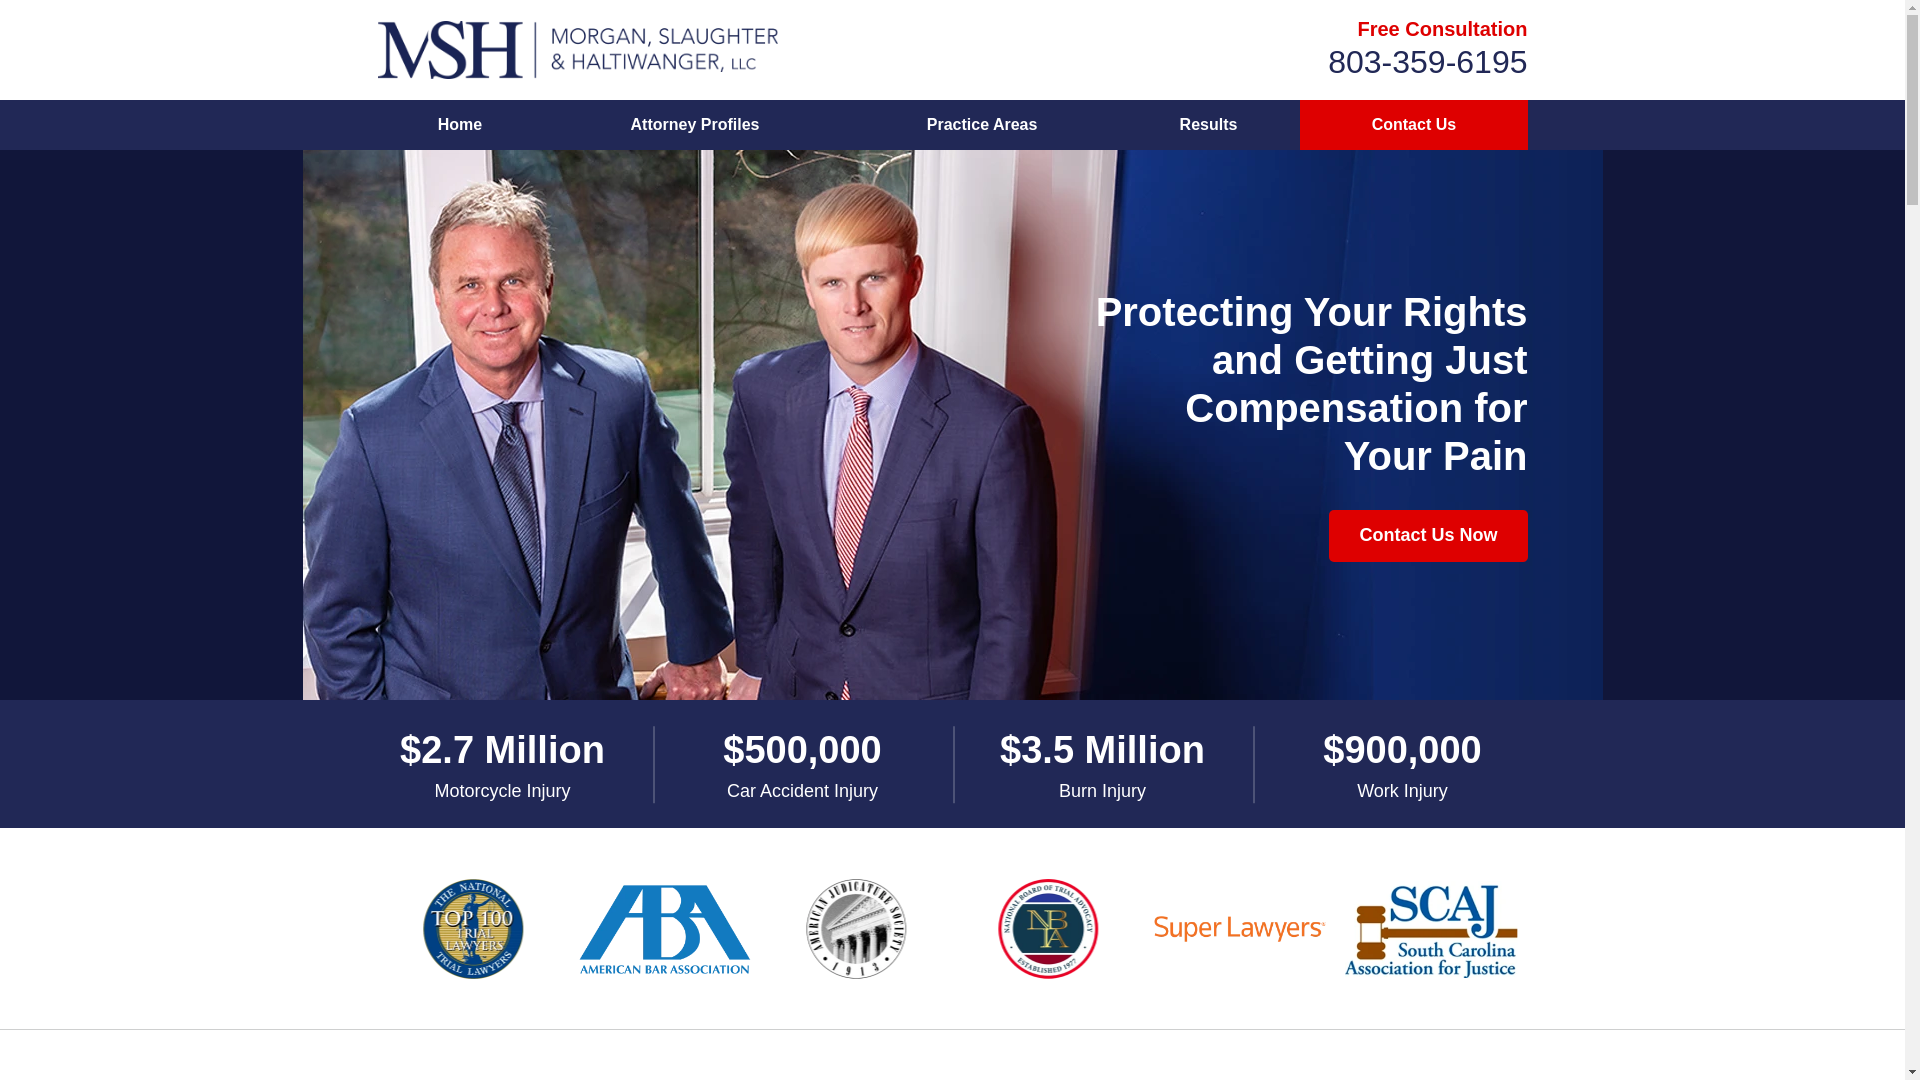 This screenshot has height=1080, width=1920. Describe the element at coordinates (460, 125) in the screenshot. I see `Home` at that location.